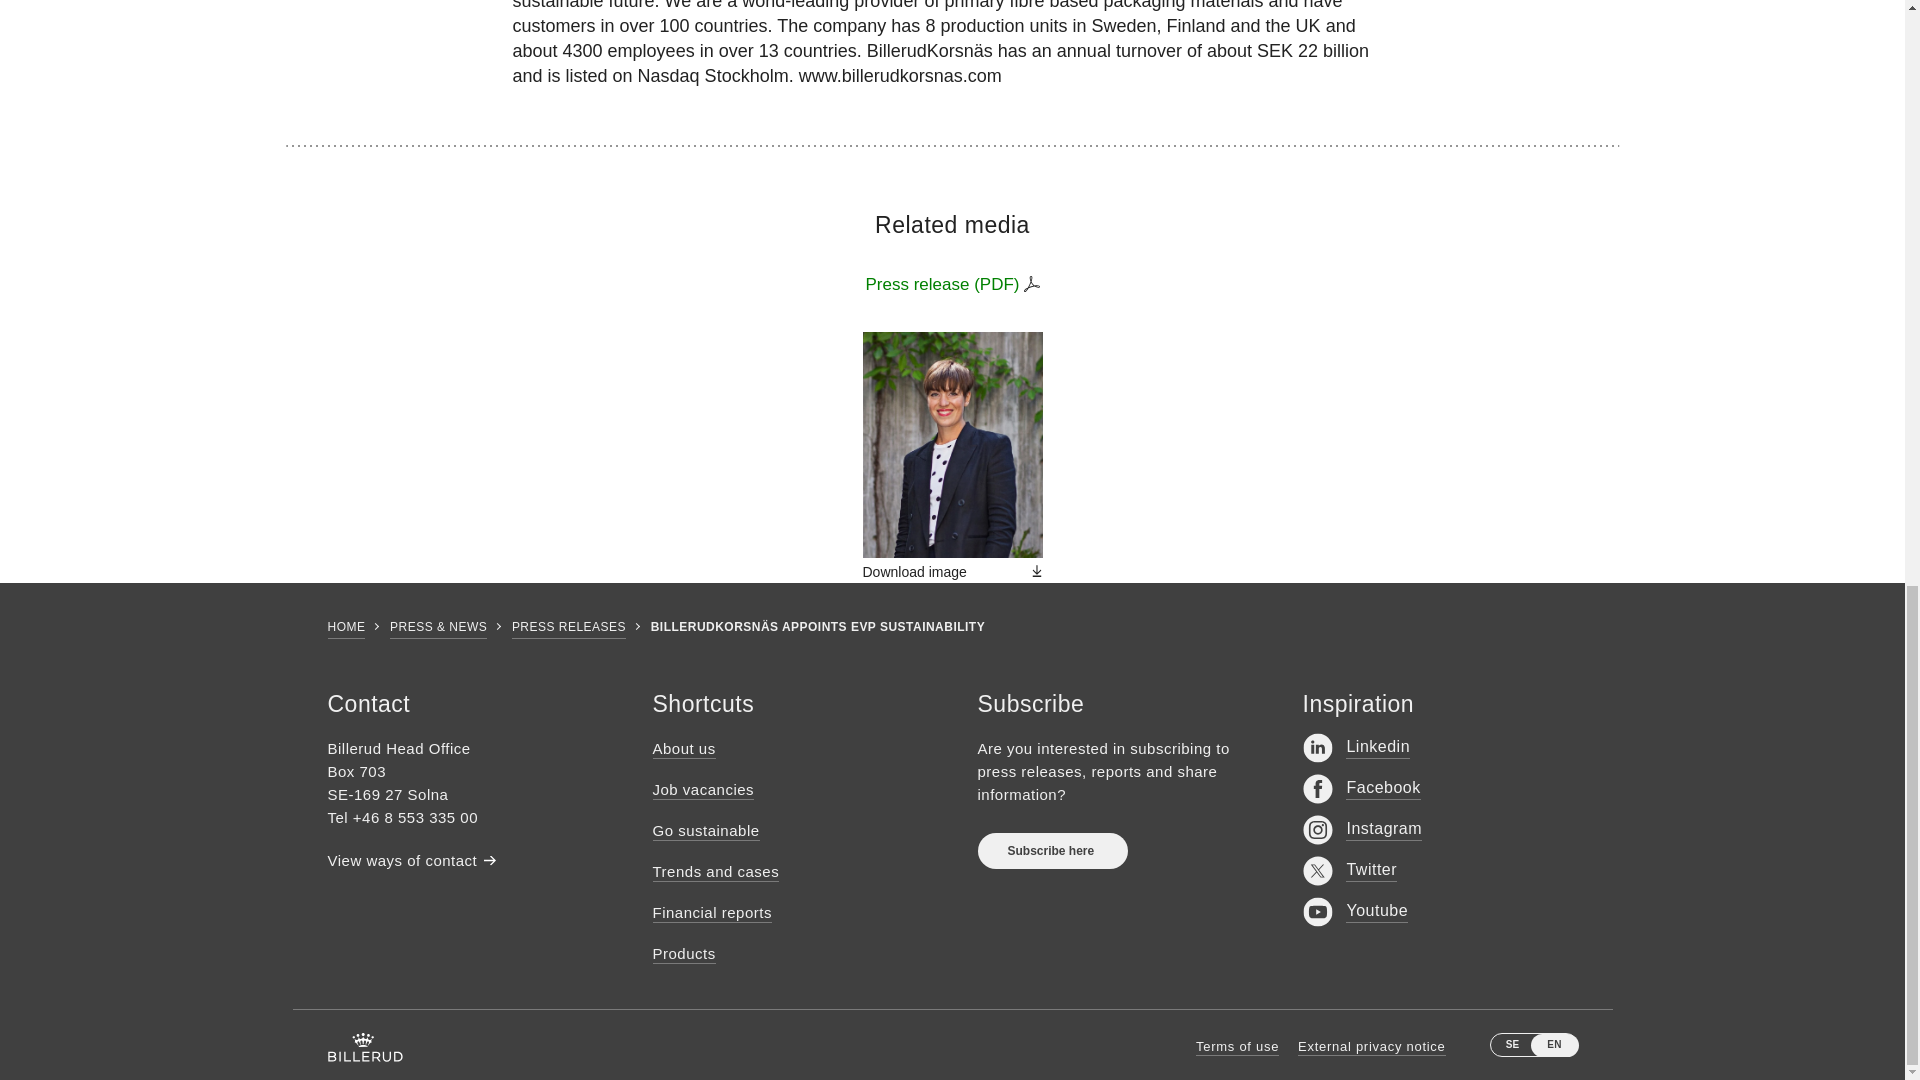  I want to click on Youtube, so click(1354, 912).